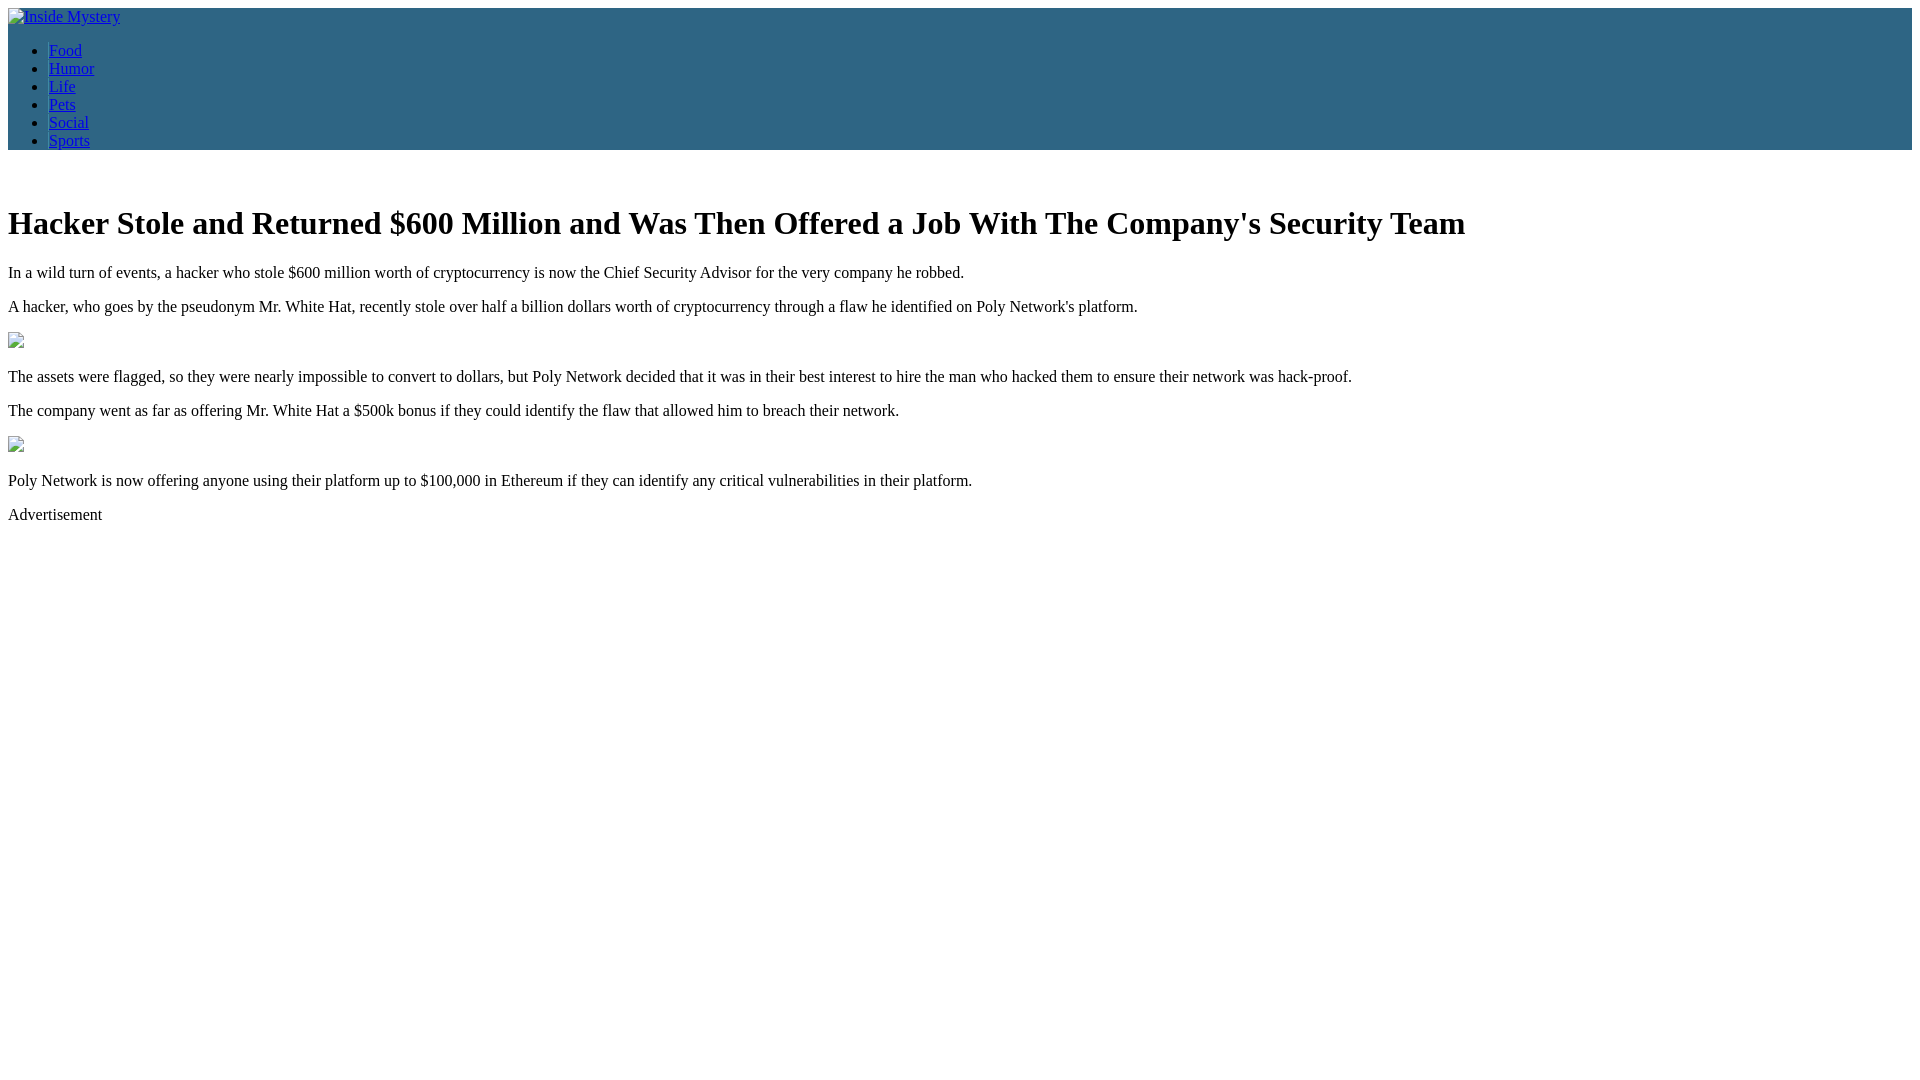 The height and width of the screenshot is (1080, 1920). What do you see at coordinates (62, 86) in the screenshot?
I see `Life` at bounding box center [62, 86].